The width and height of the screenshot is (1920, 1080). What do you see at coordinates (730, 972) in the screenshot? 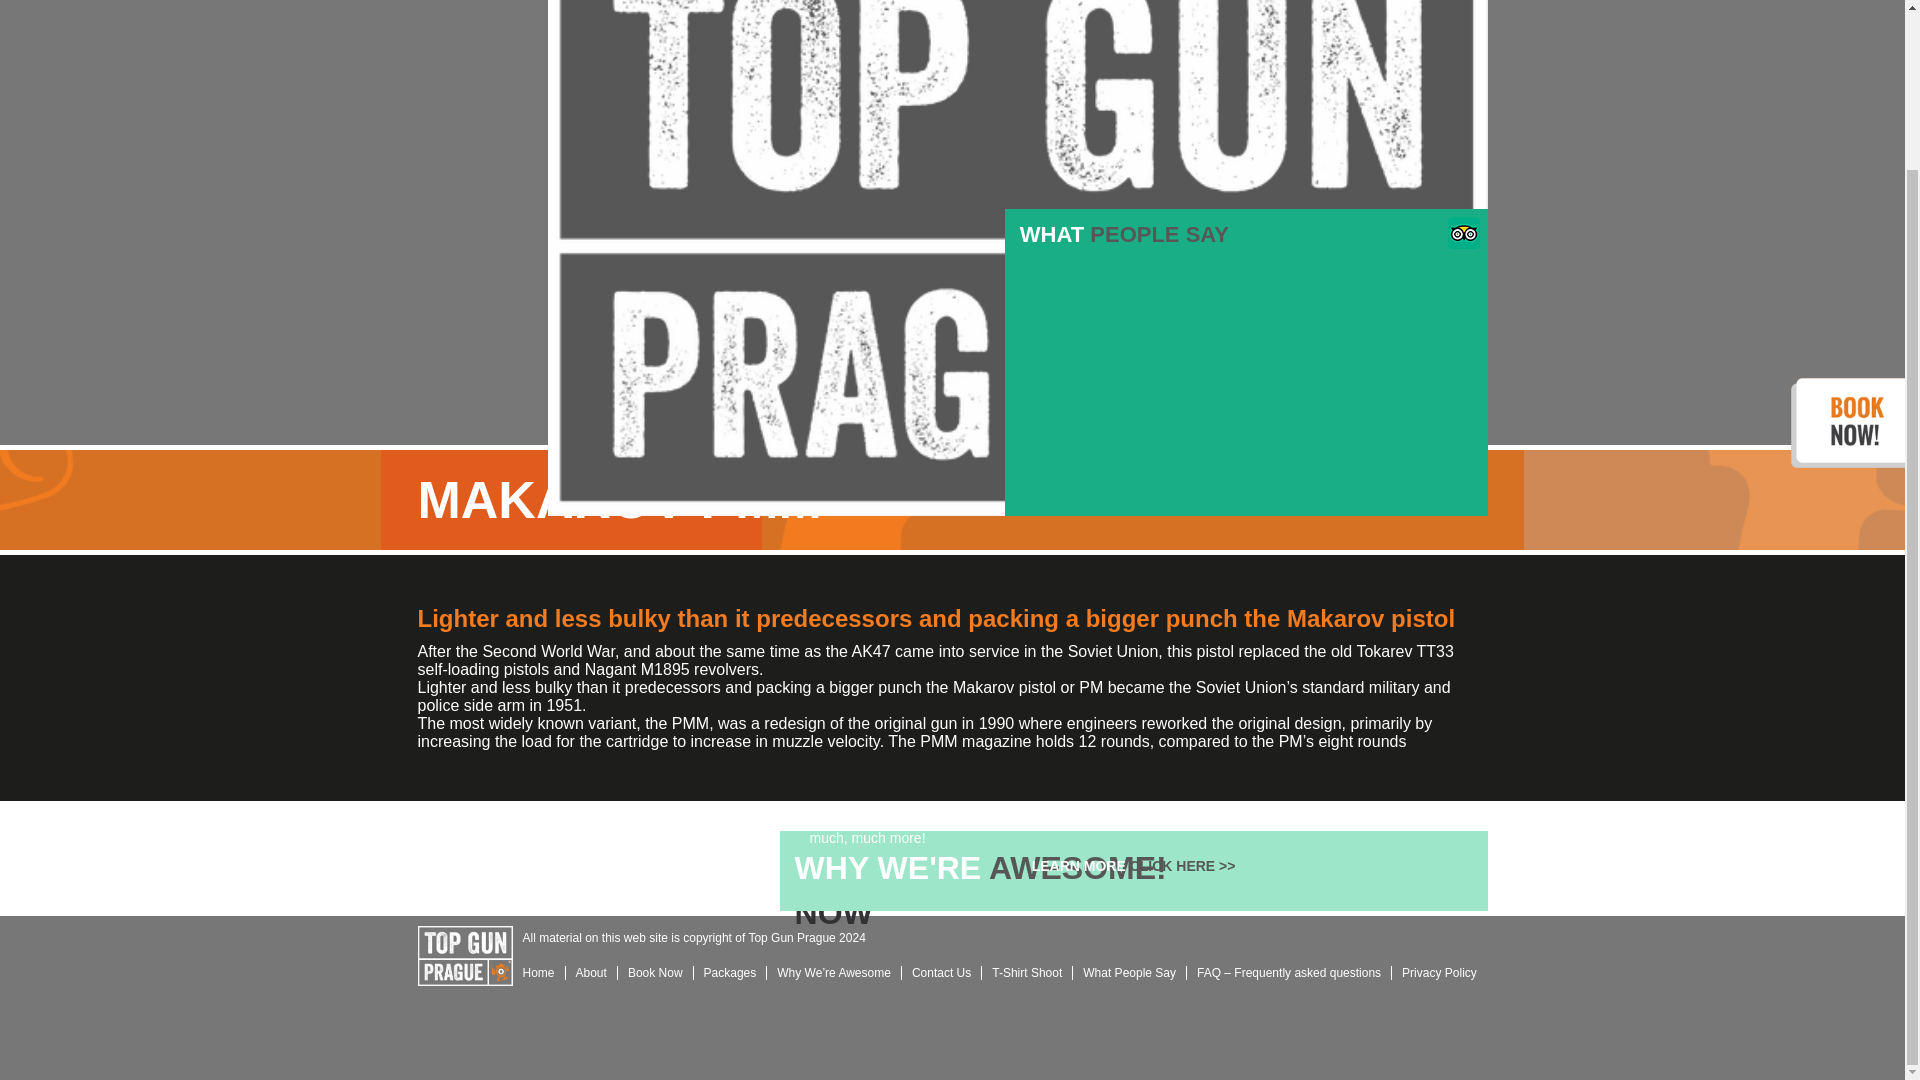
I see `Packages` at bounding box center [730, 972].